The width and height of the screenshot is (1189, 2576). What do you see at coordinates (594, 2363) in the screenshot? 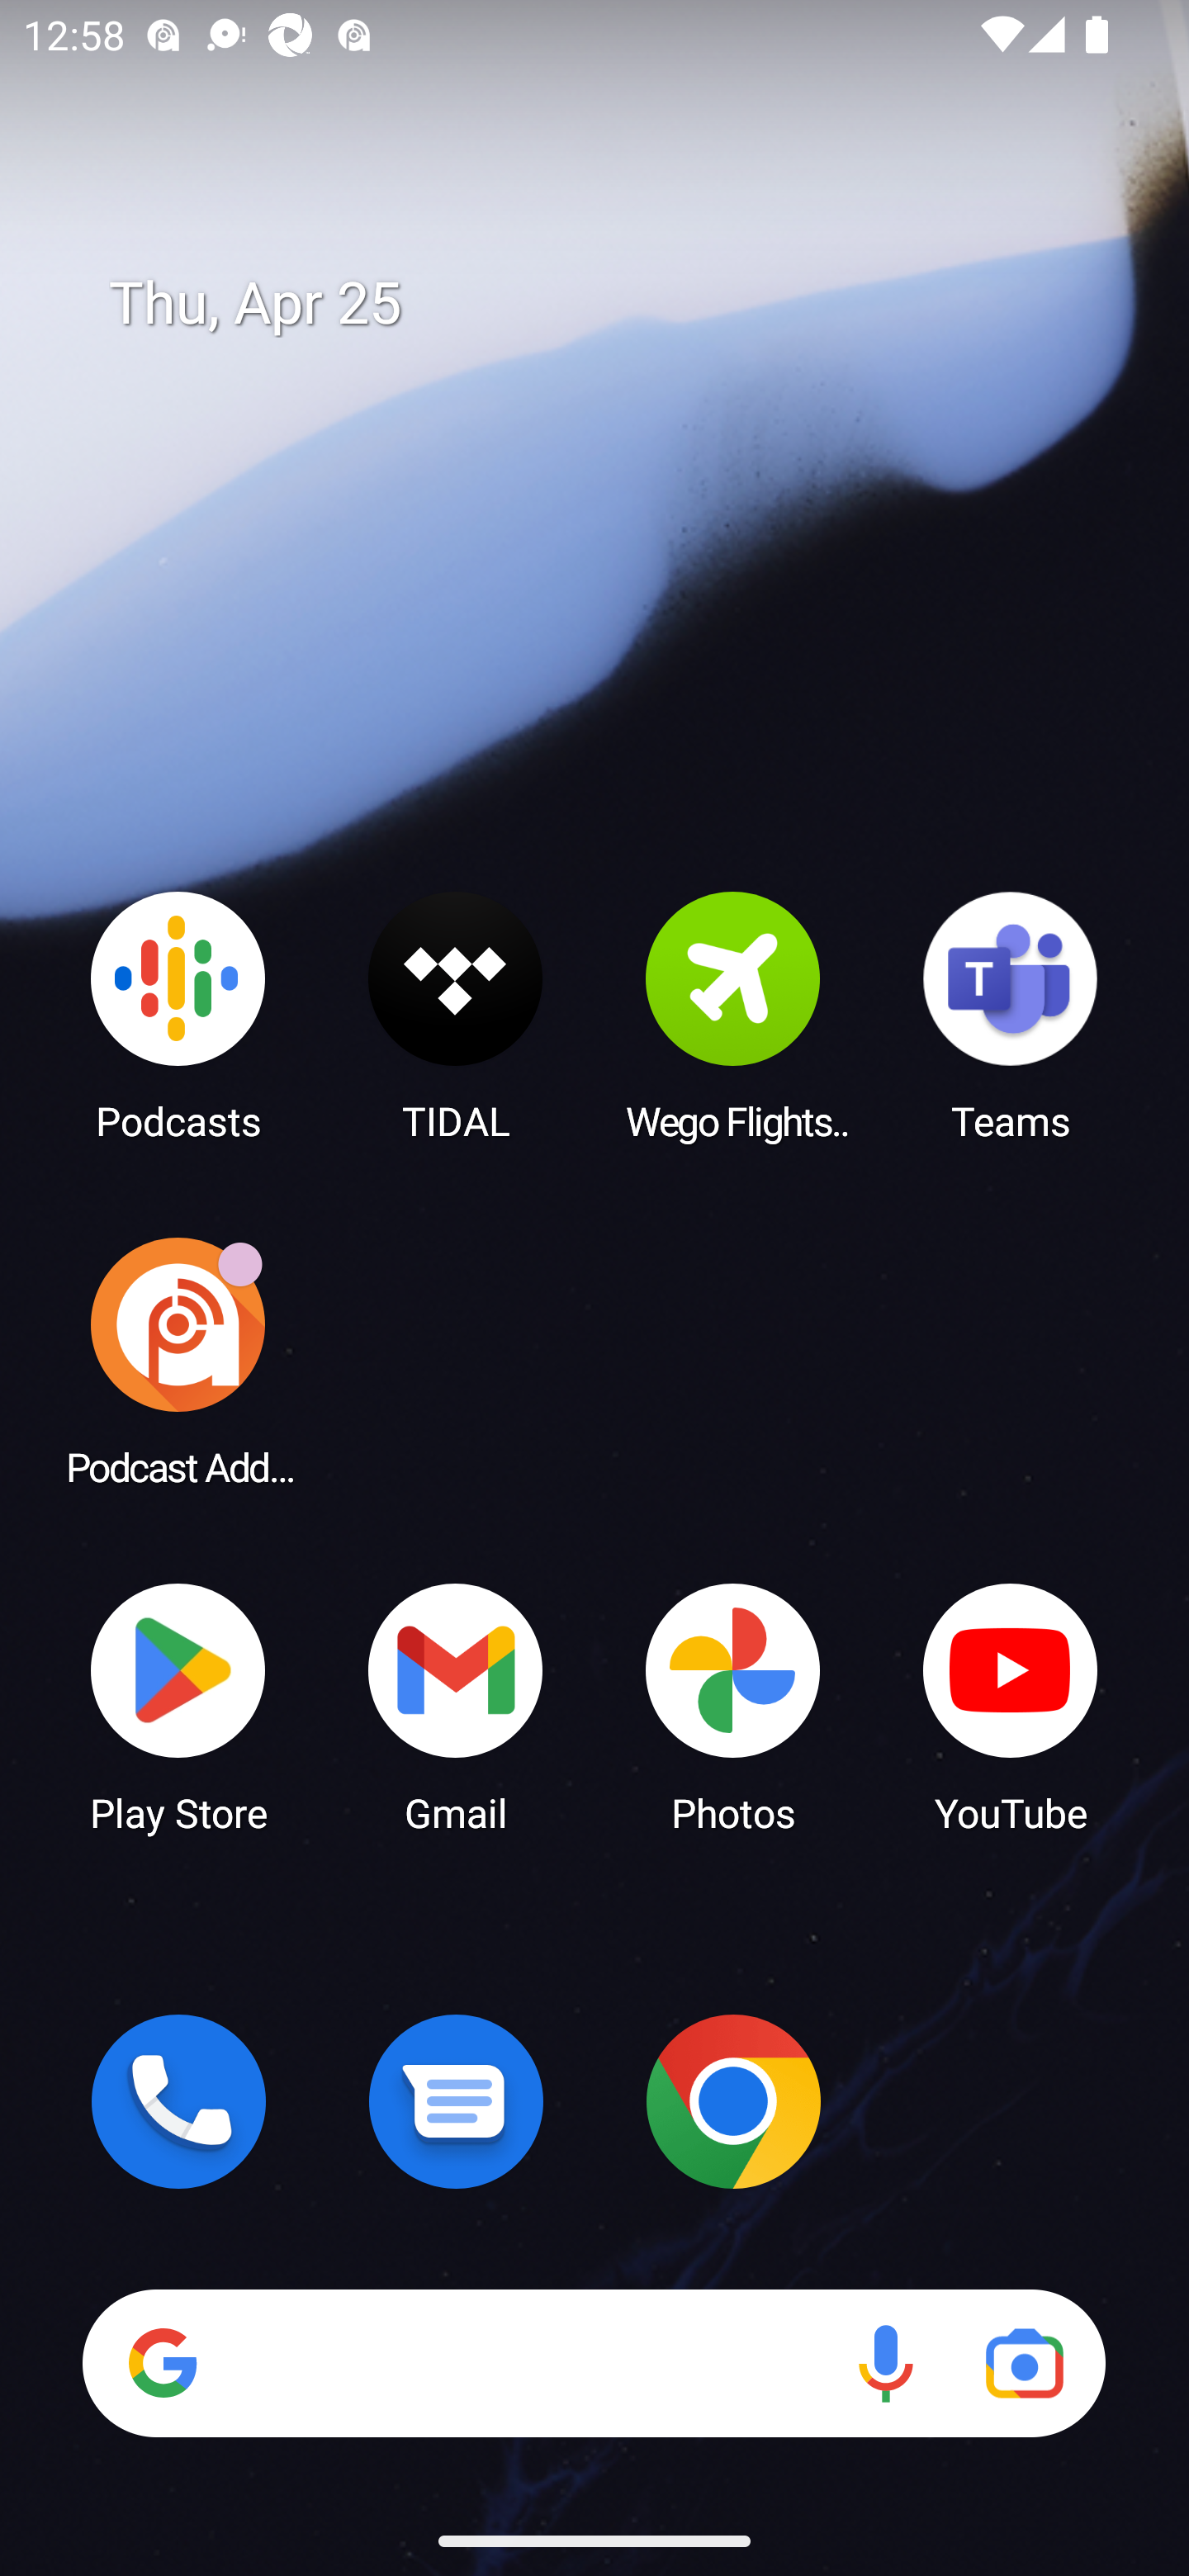
I see `Search Voice search Google Lens` at bounding box center [594, 2363].